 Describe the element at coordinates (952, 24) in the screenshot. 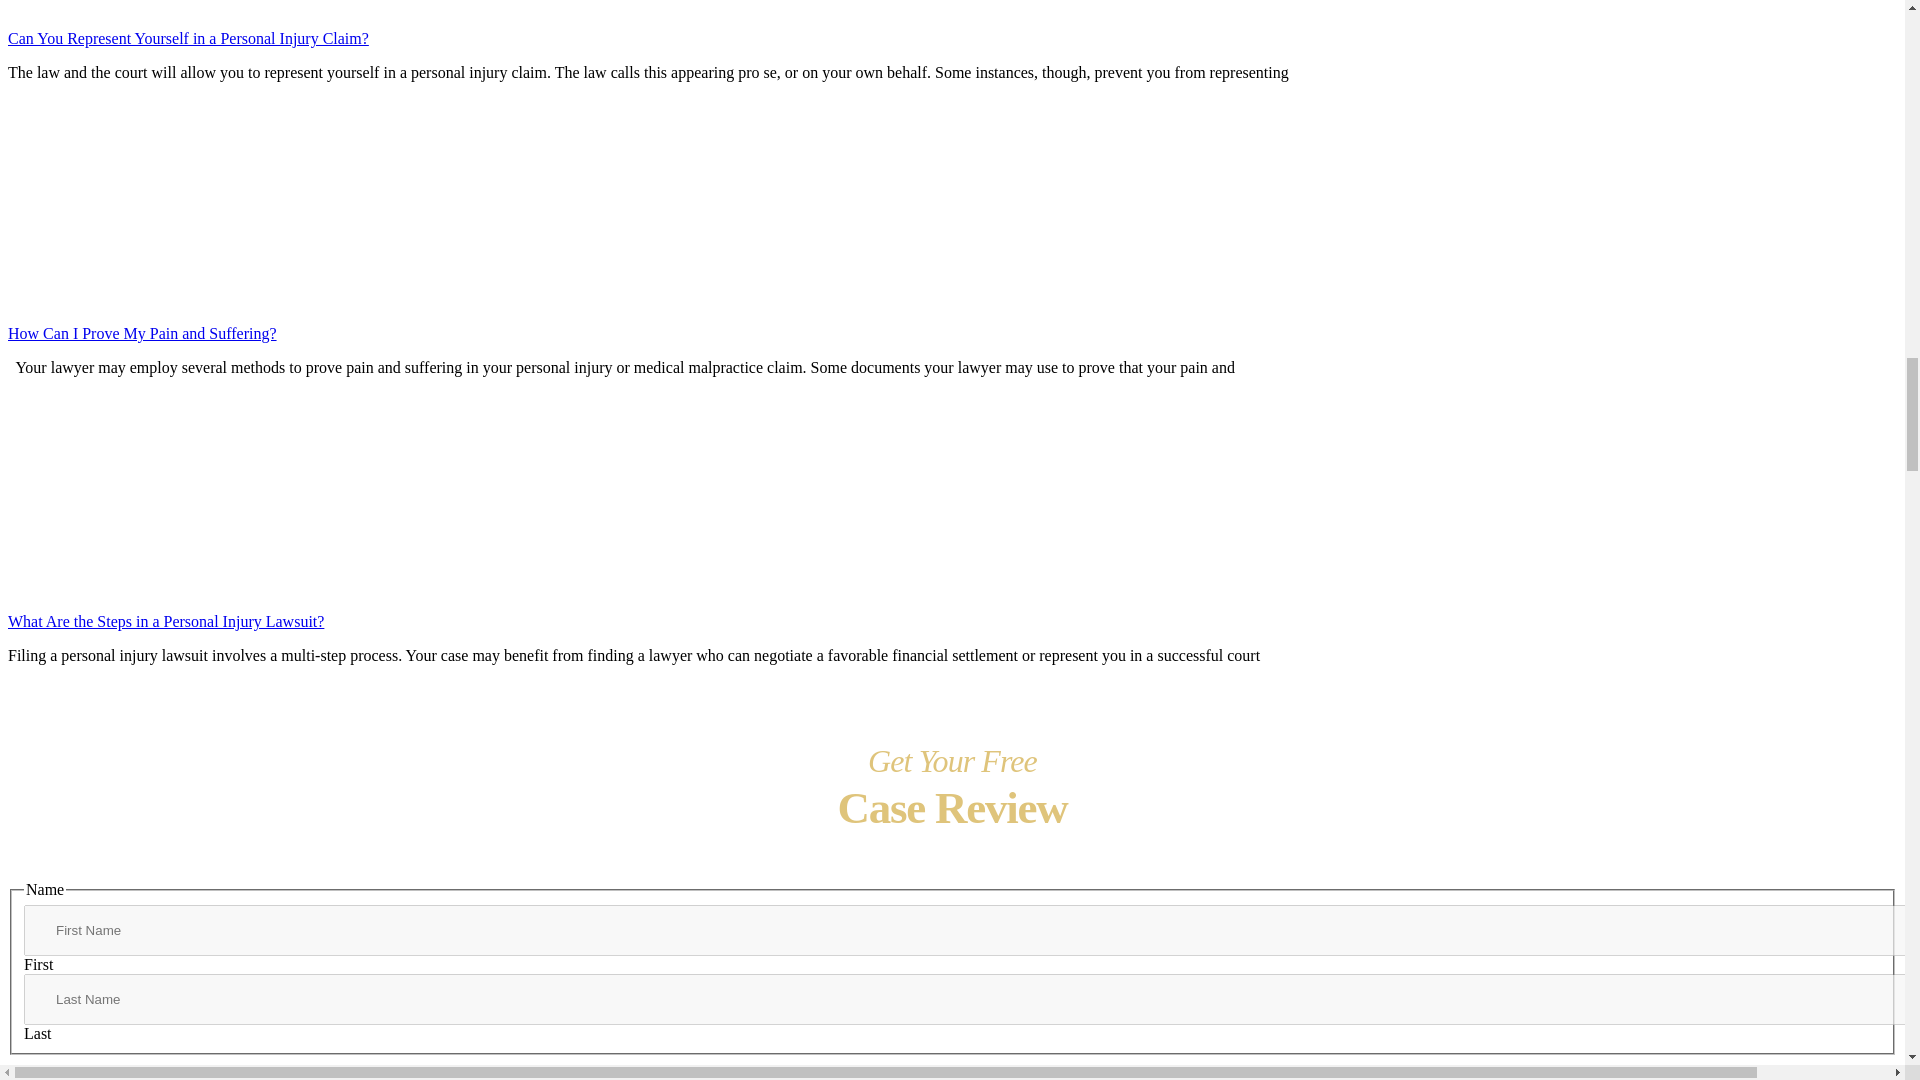

I see `Can You Represent Yourself in a Personal Injury Claim?` at that location.